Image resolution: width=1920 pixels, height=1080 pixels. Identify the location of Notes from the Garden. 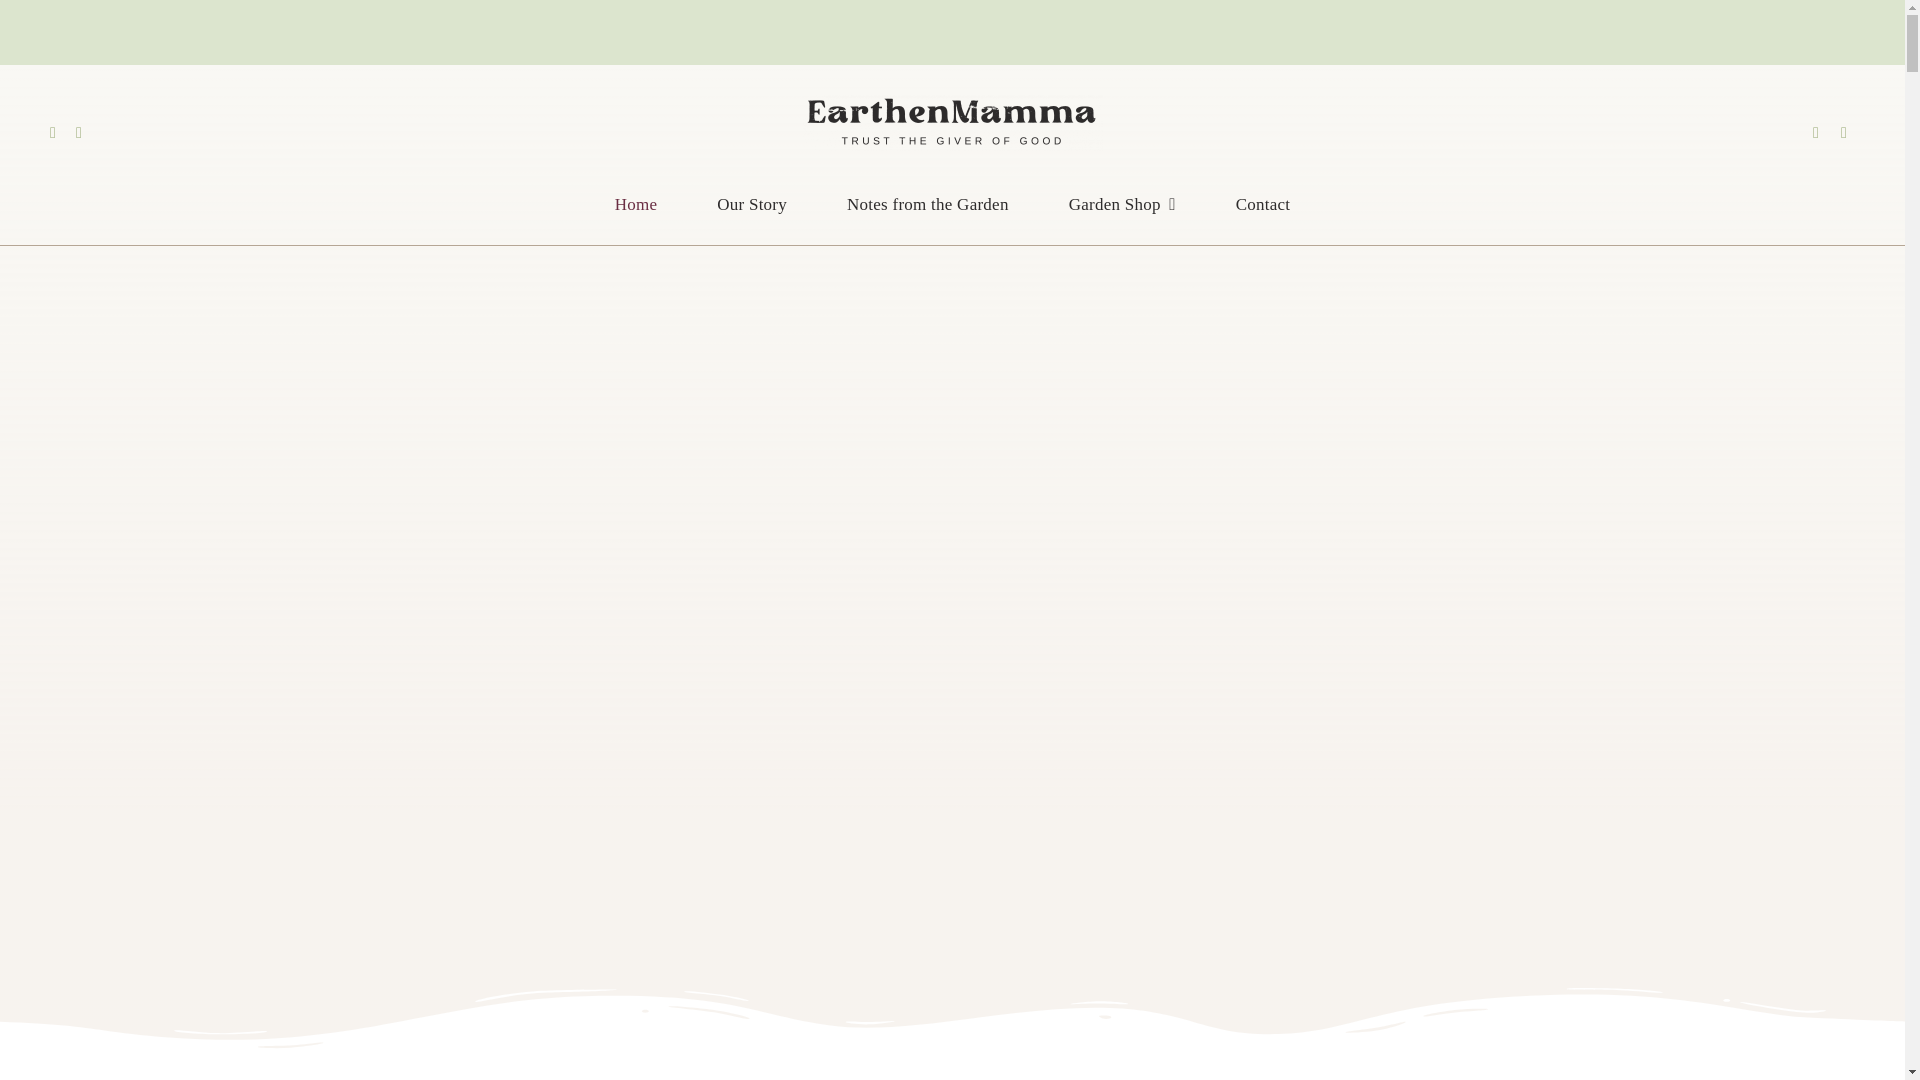
(928, 204).